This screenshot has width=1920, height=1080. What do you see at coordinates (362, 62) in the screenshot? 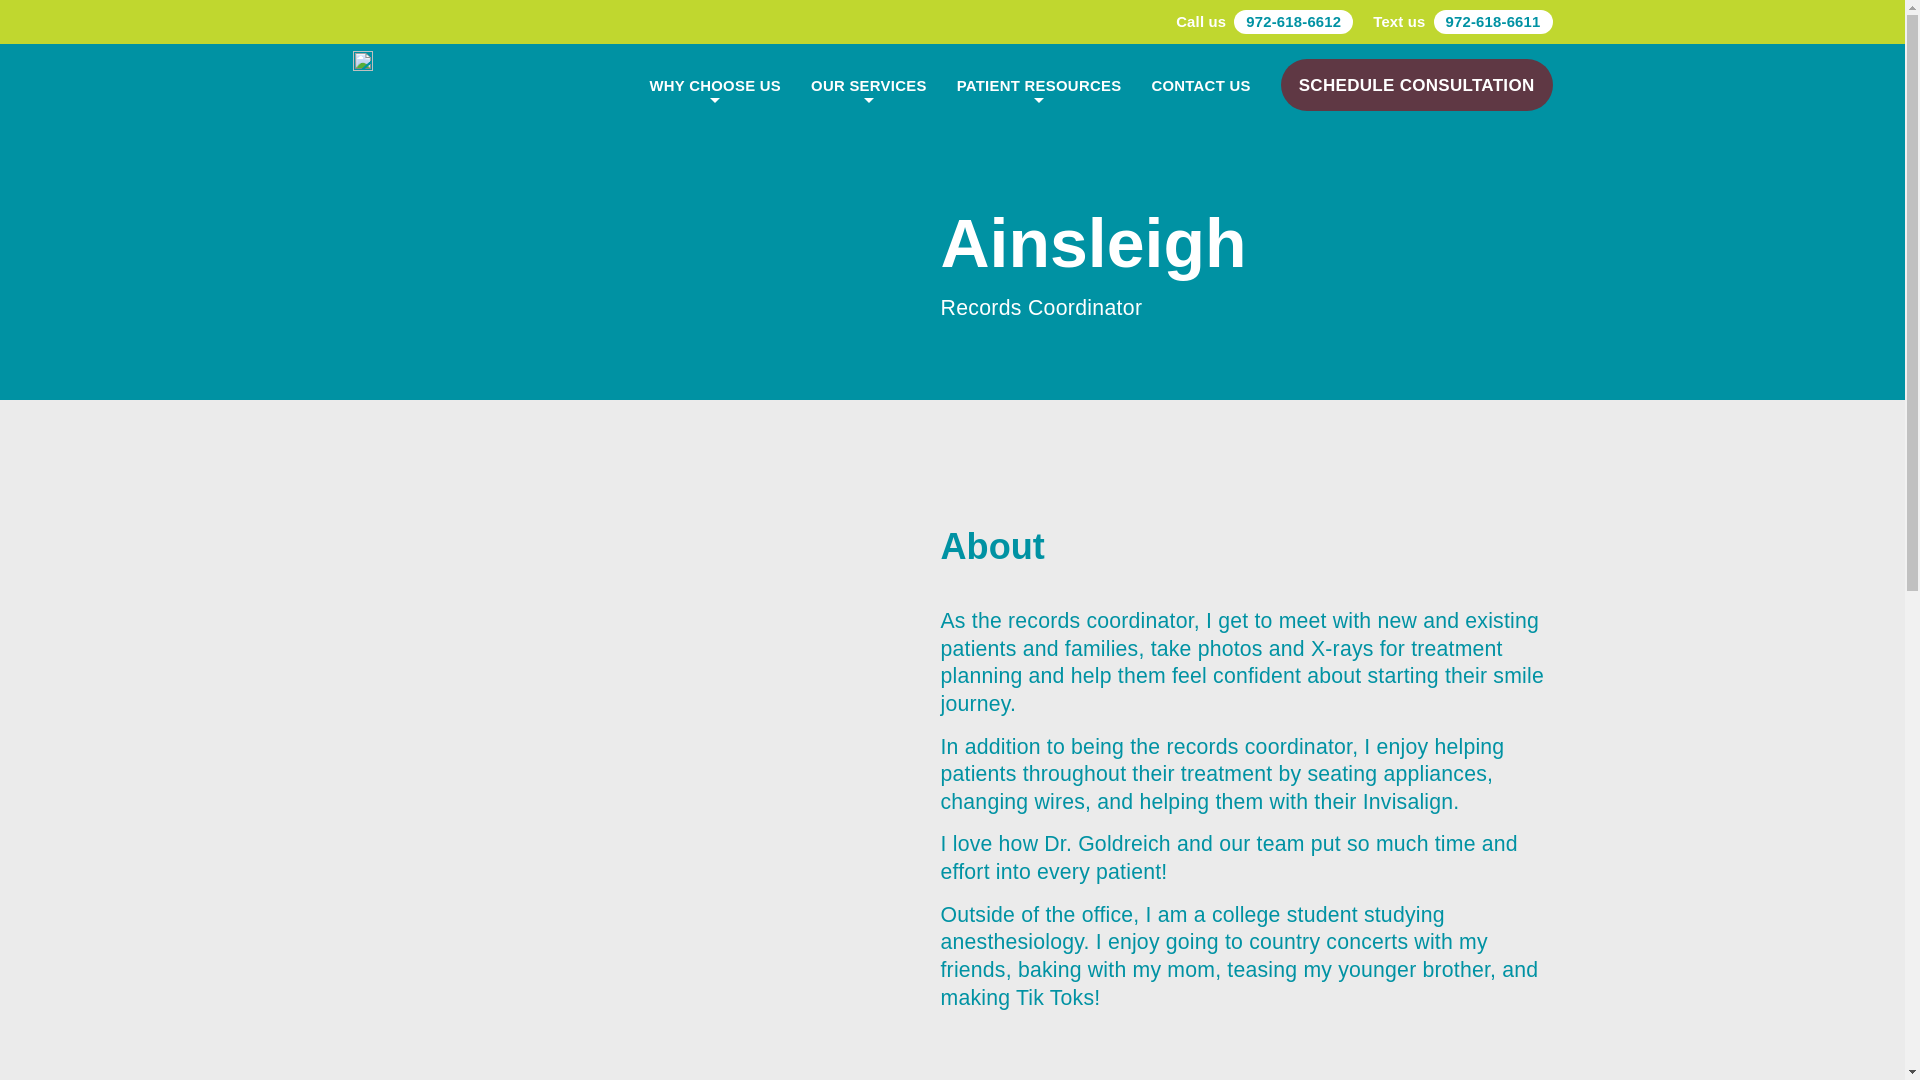
I see `Goldreich Orthodontics` at bounding box center [362, 62].